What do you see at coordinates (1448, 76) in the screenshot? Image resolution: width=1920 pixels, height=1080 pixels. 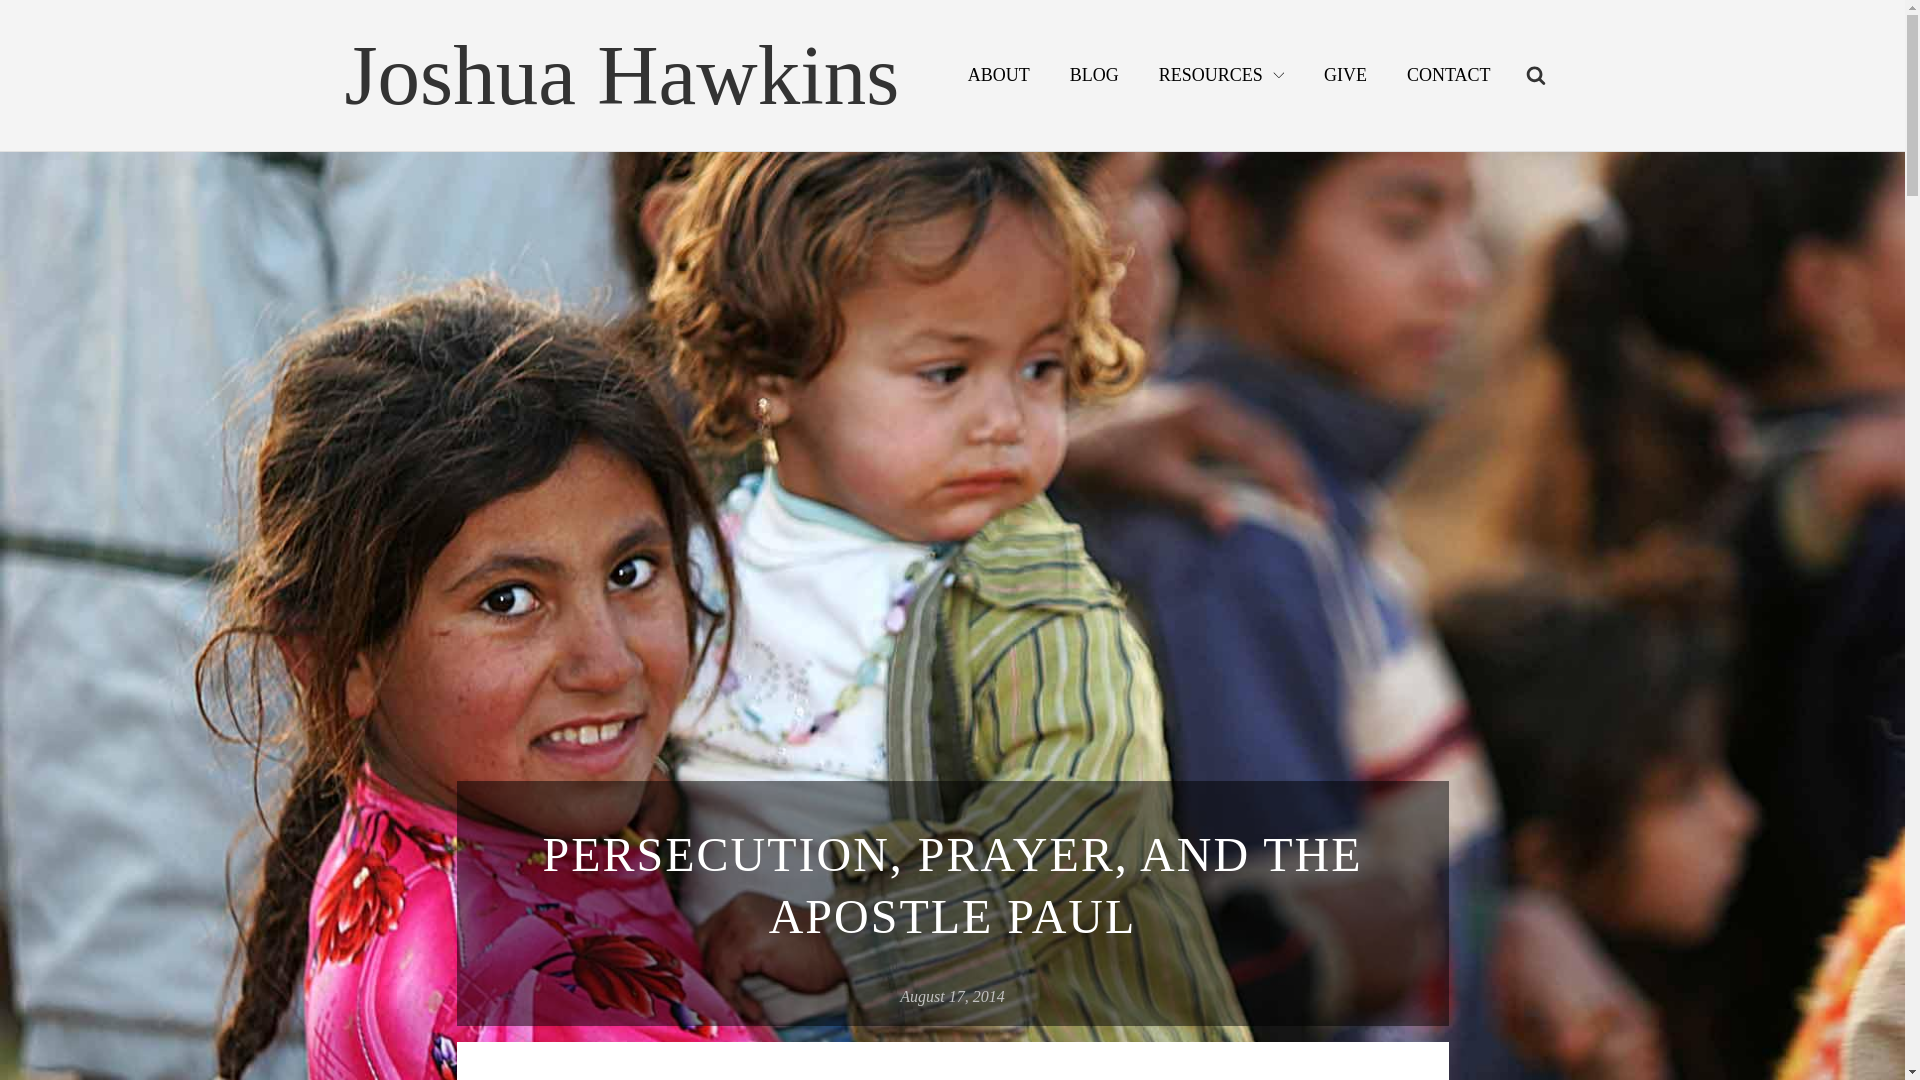 I see `CONTACT` at bounding box center [1448, 76].